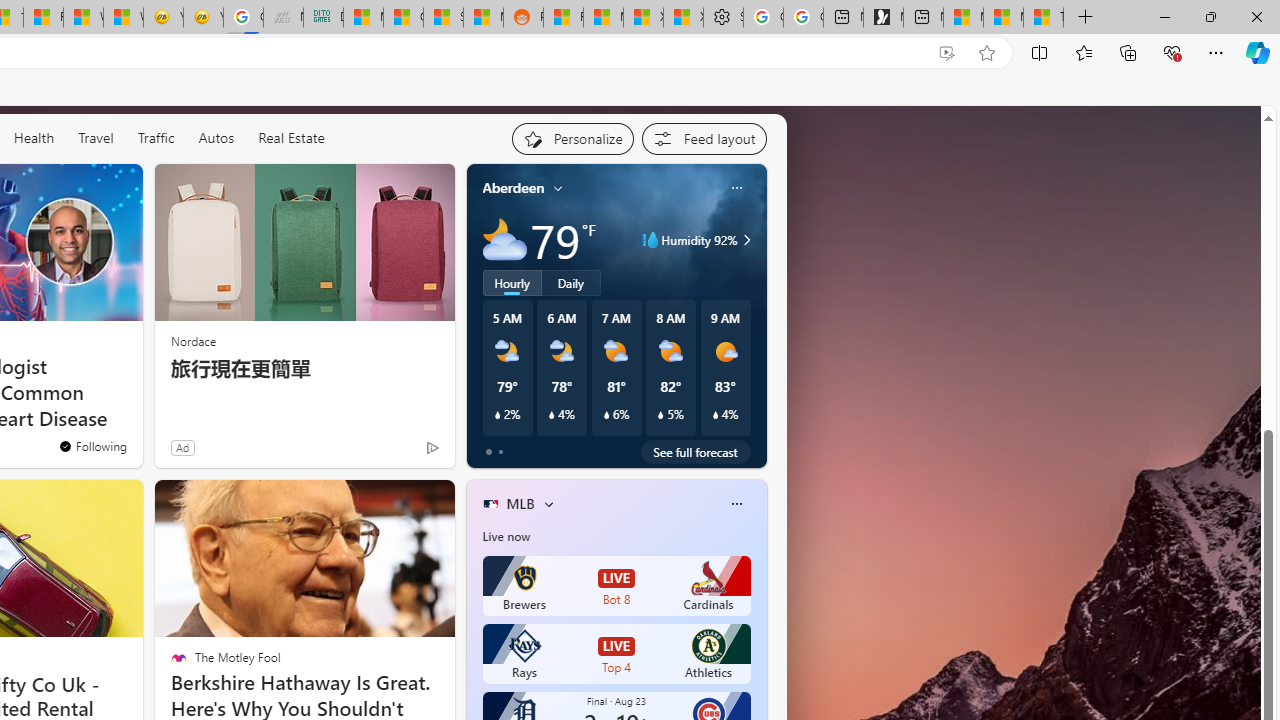  What do you see at coordinates (883, 18) in the screenshot?
I see `Microsoft Start Gaming` at bounding box center [883, 18].